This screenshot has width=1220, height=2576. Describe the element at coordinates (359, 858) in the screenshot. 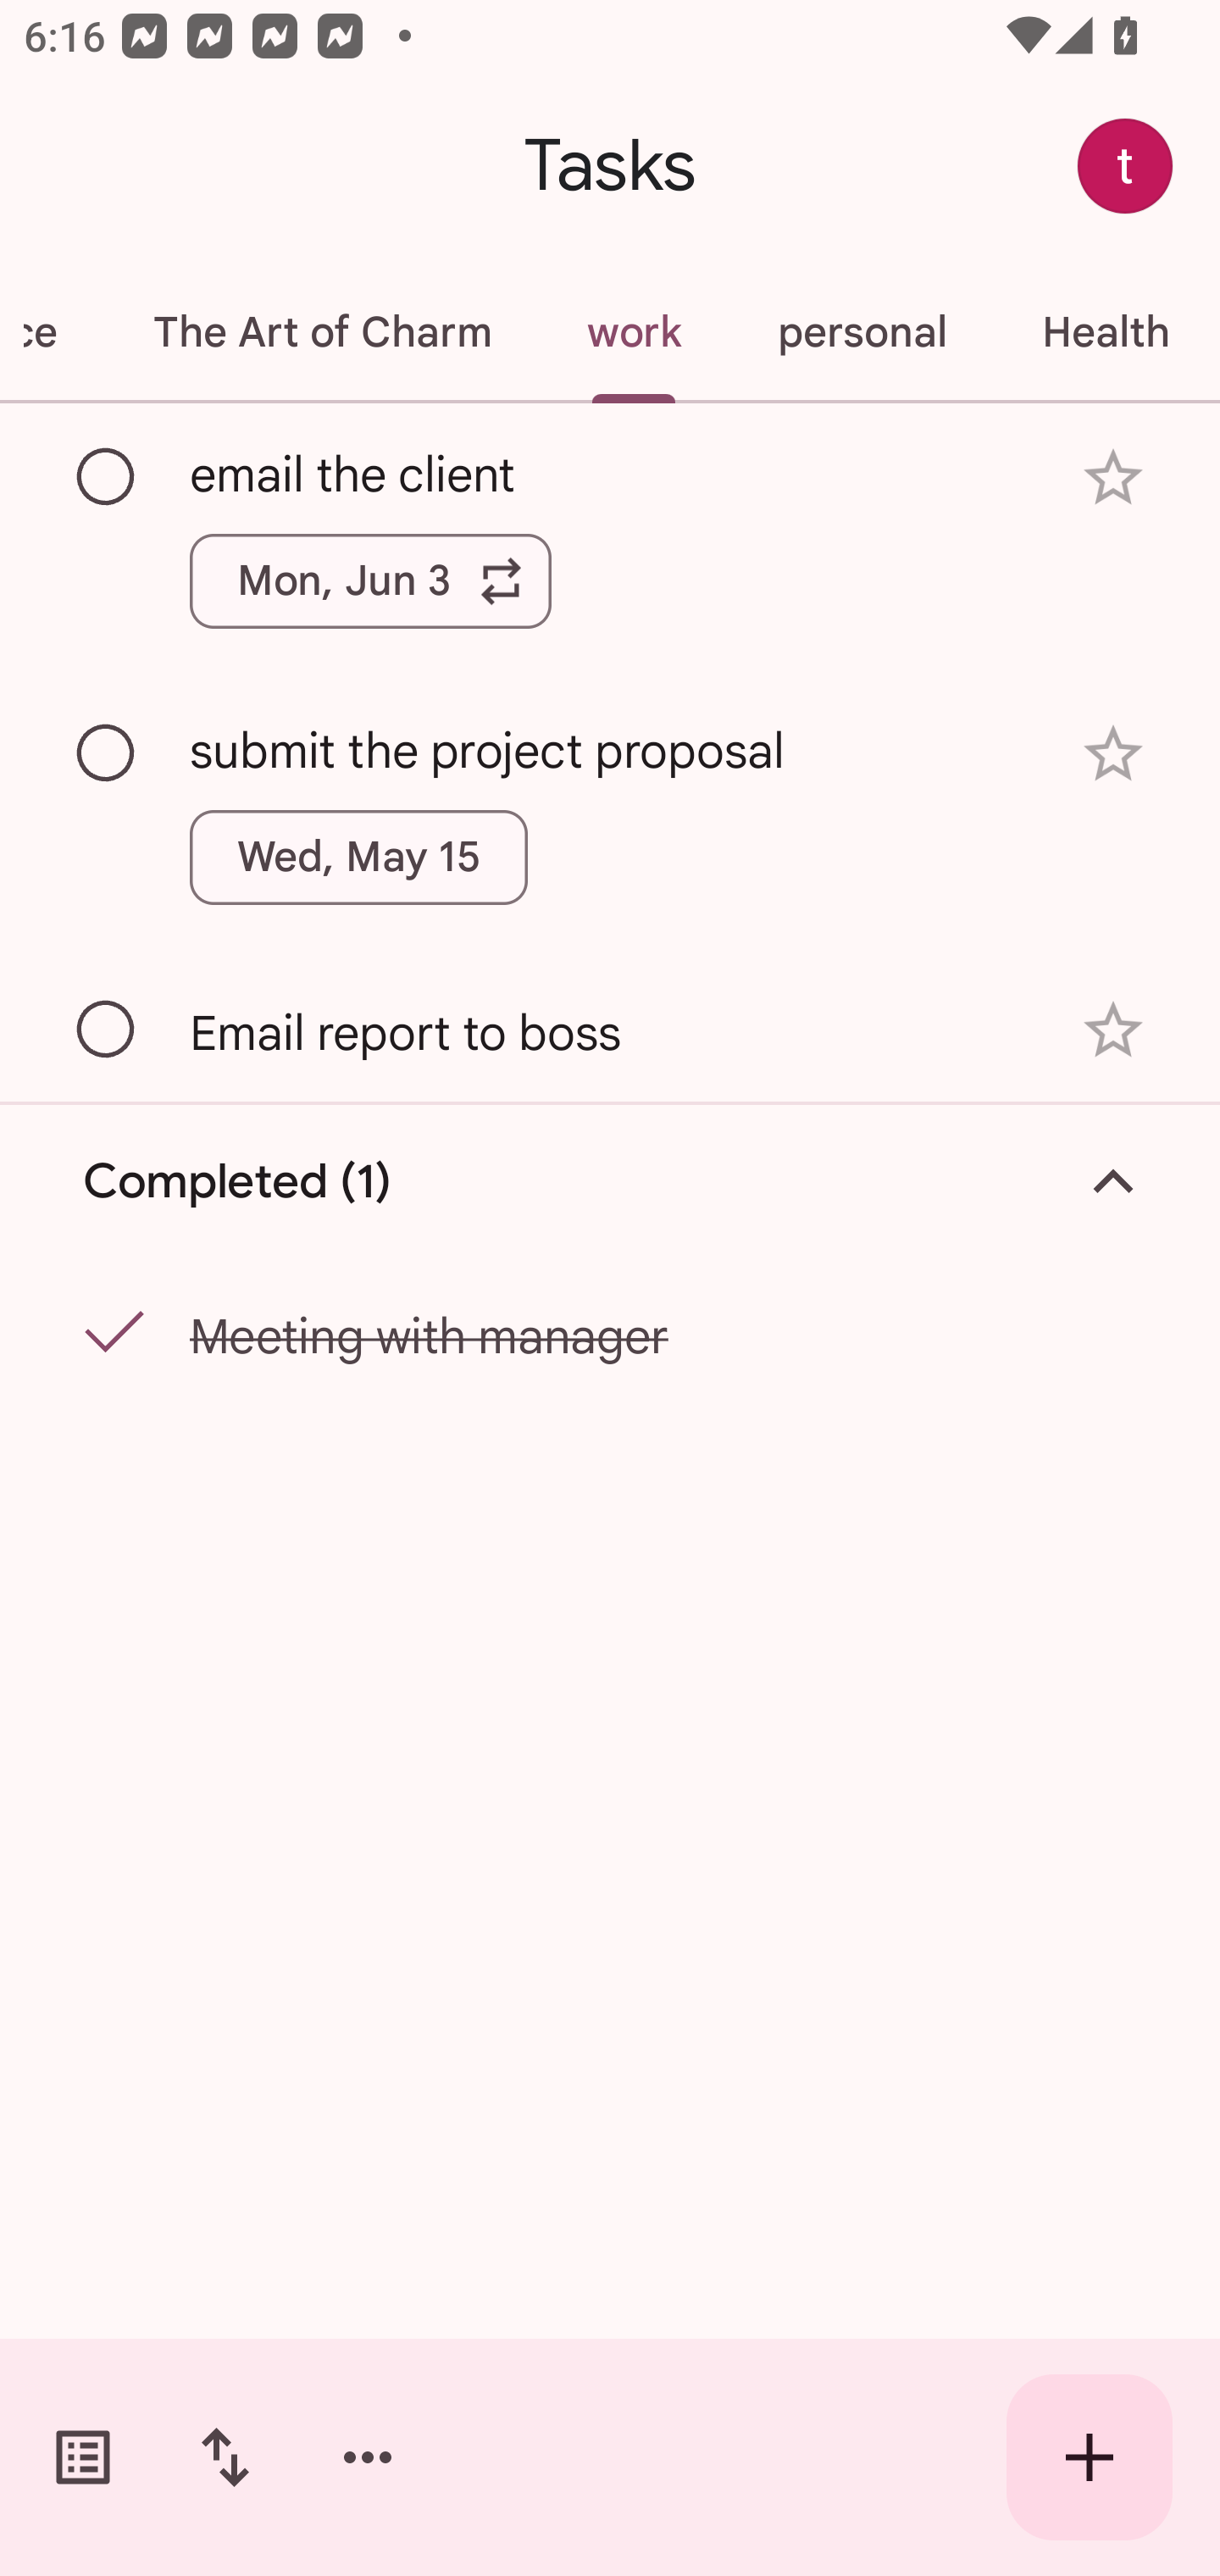

I see `Wed, May 15` at that location.